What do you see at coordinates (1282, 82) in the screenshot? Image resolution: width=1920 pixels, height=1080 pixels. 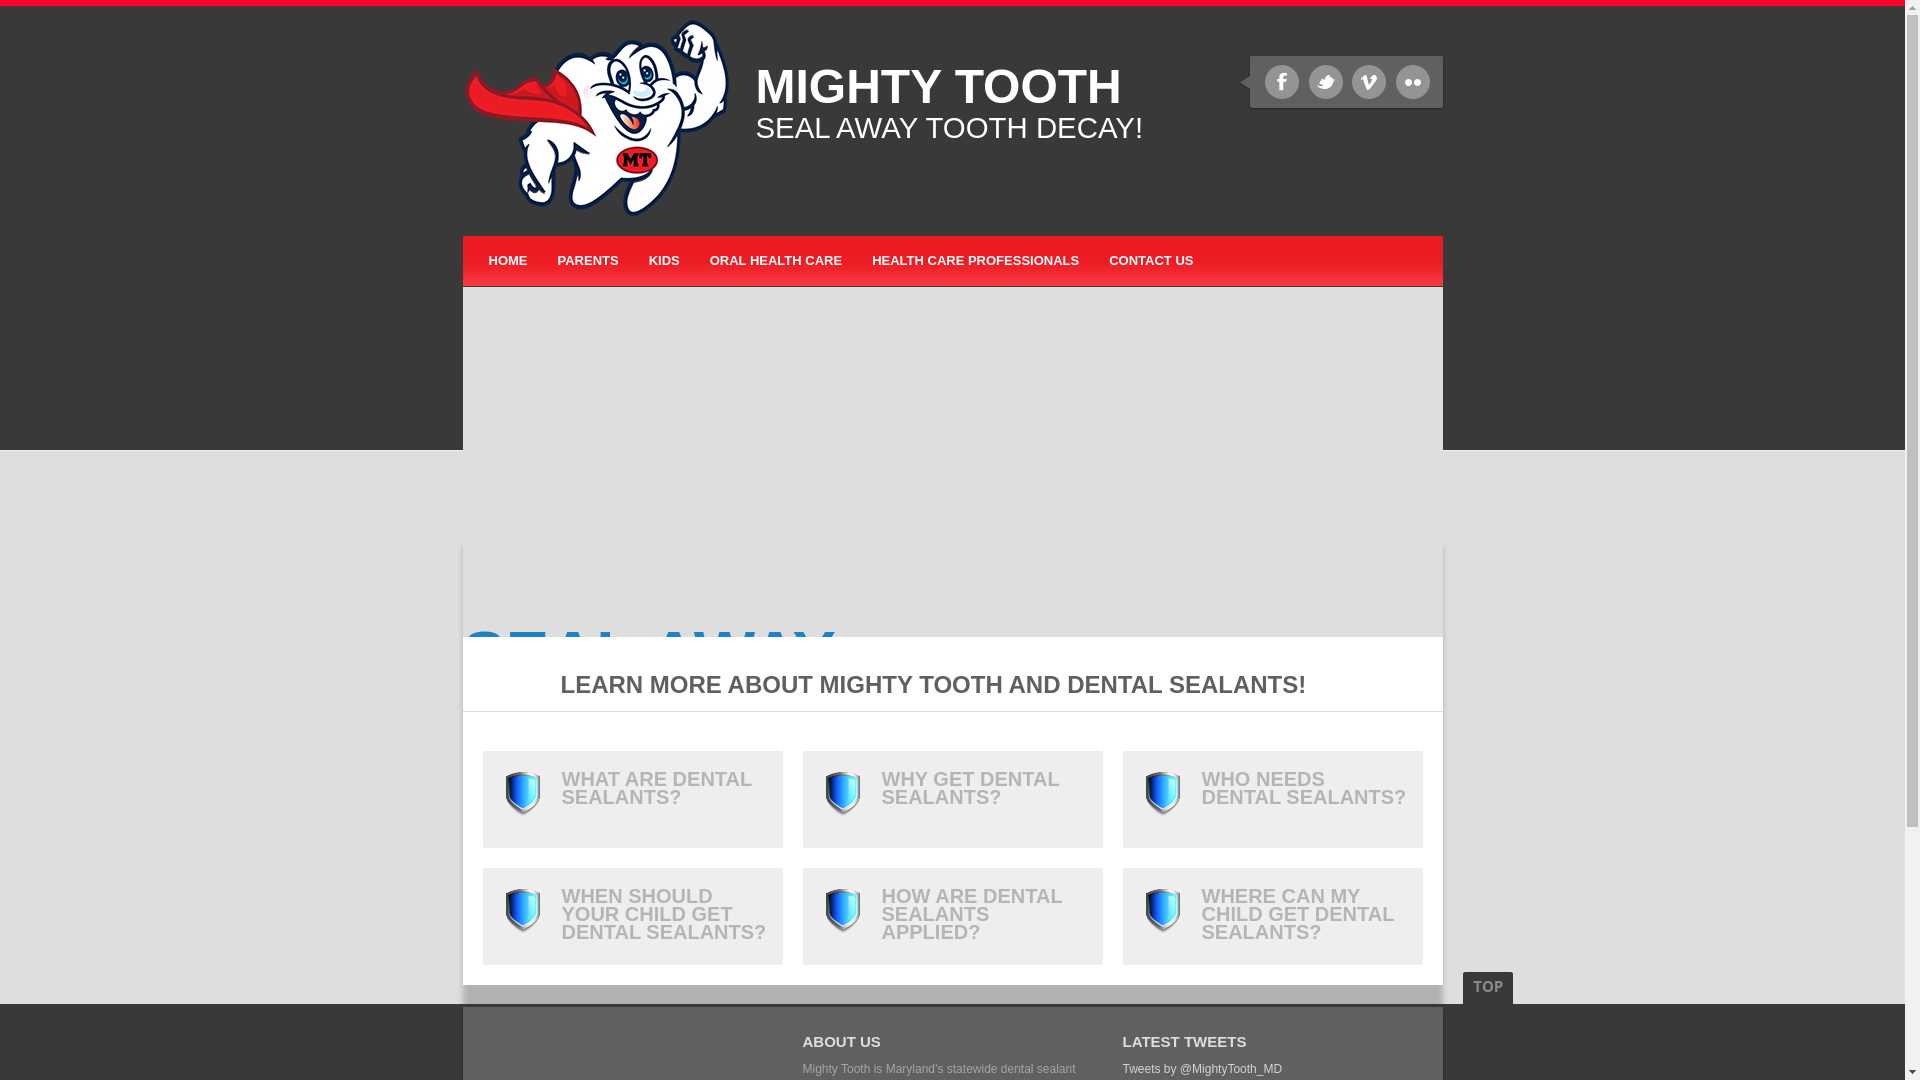 I see `Facebook` at bounding box center [1282, 82].